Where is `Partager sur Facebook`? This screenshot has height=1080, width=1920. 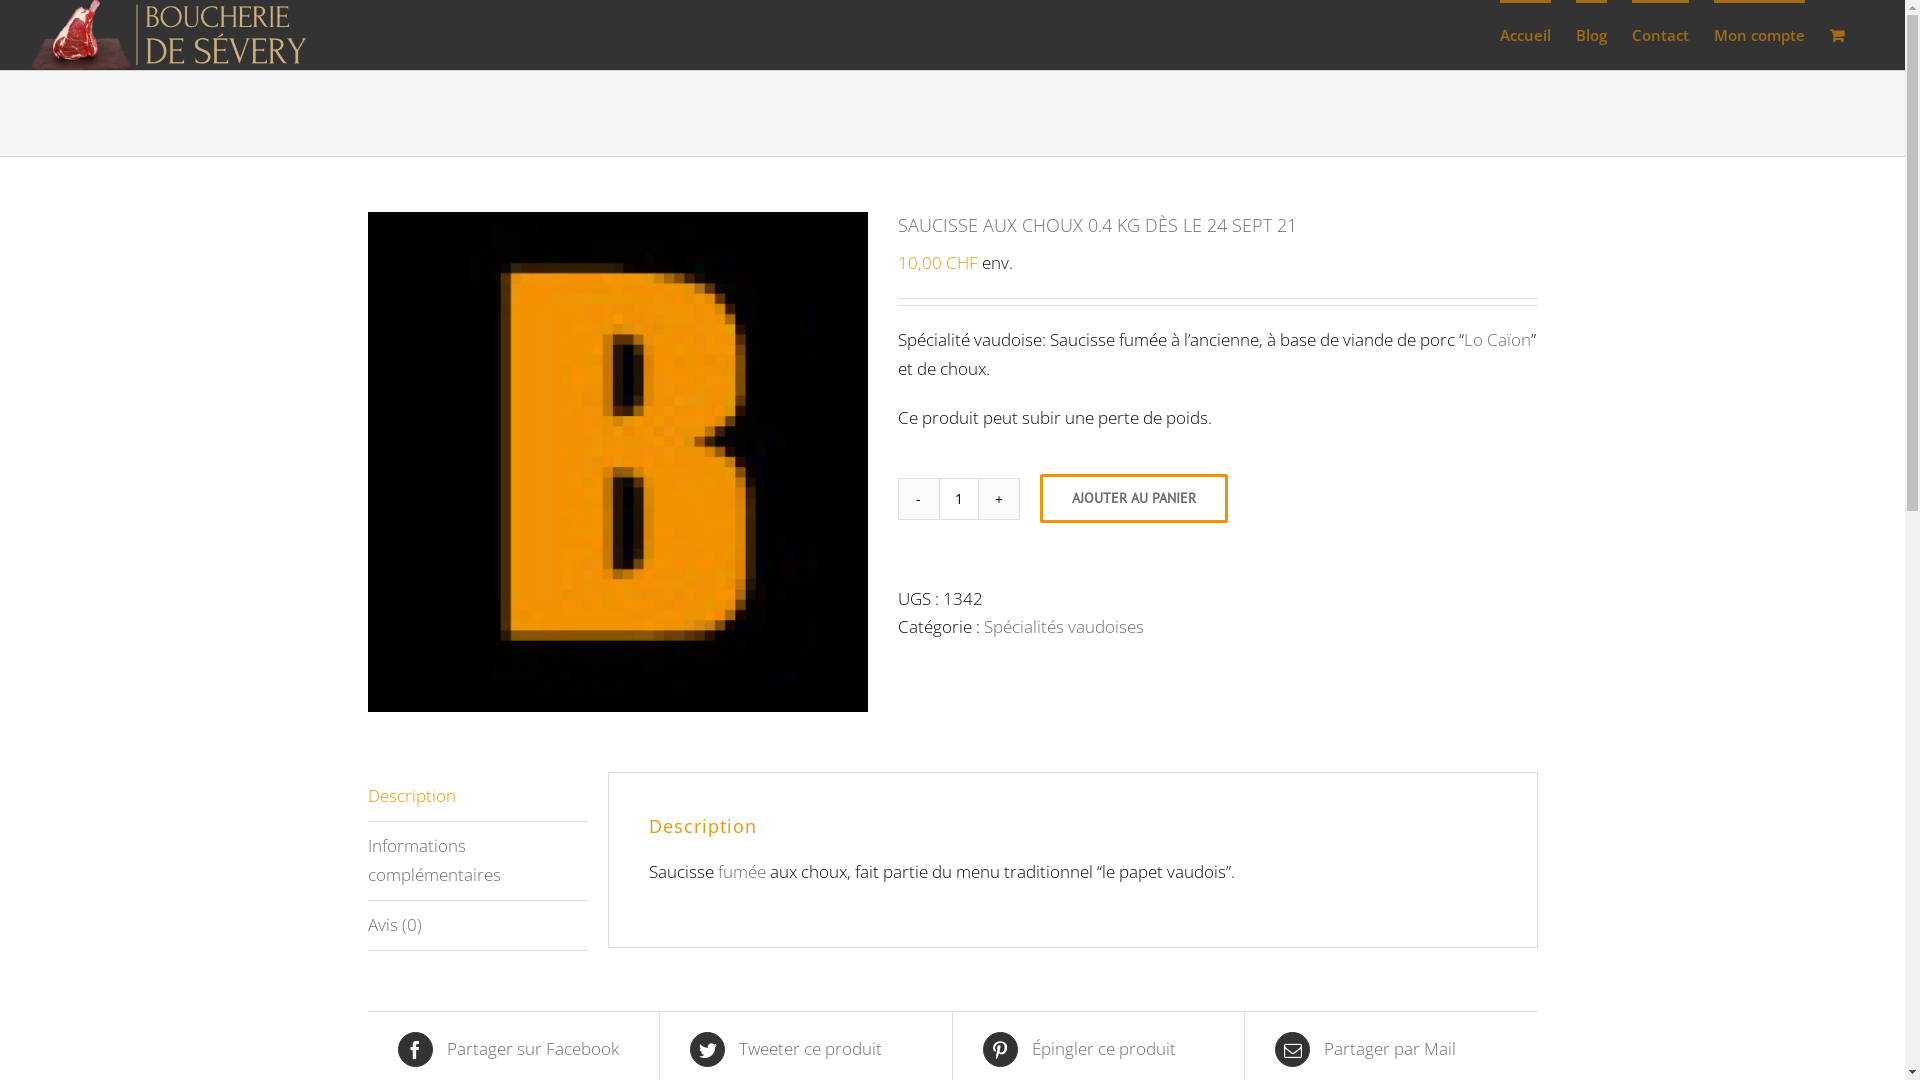 Partager sur Facebook is located at coordinates (514, 1050).